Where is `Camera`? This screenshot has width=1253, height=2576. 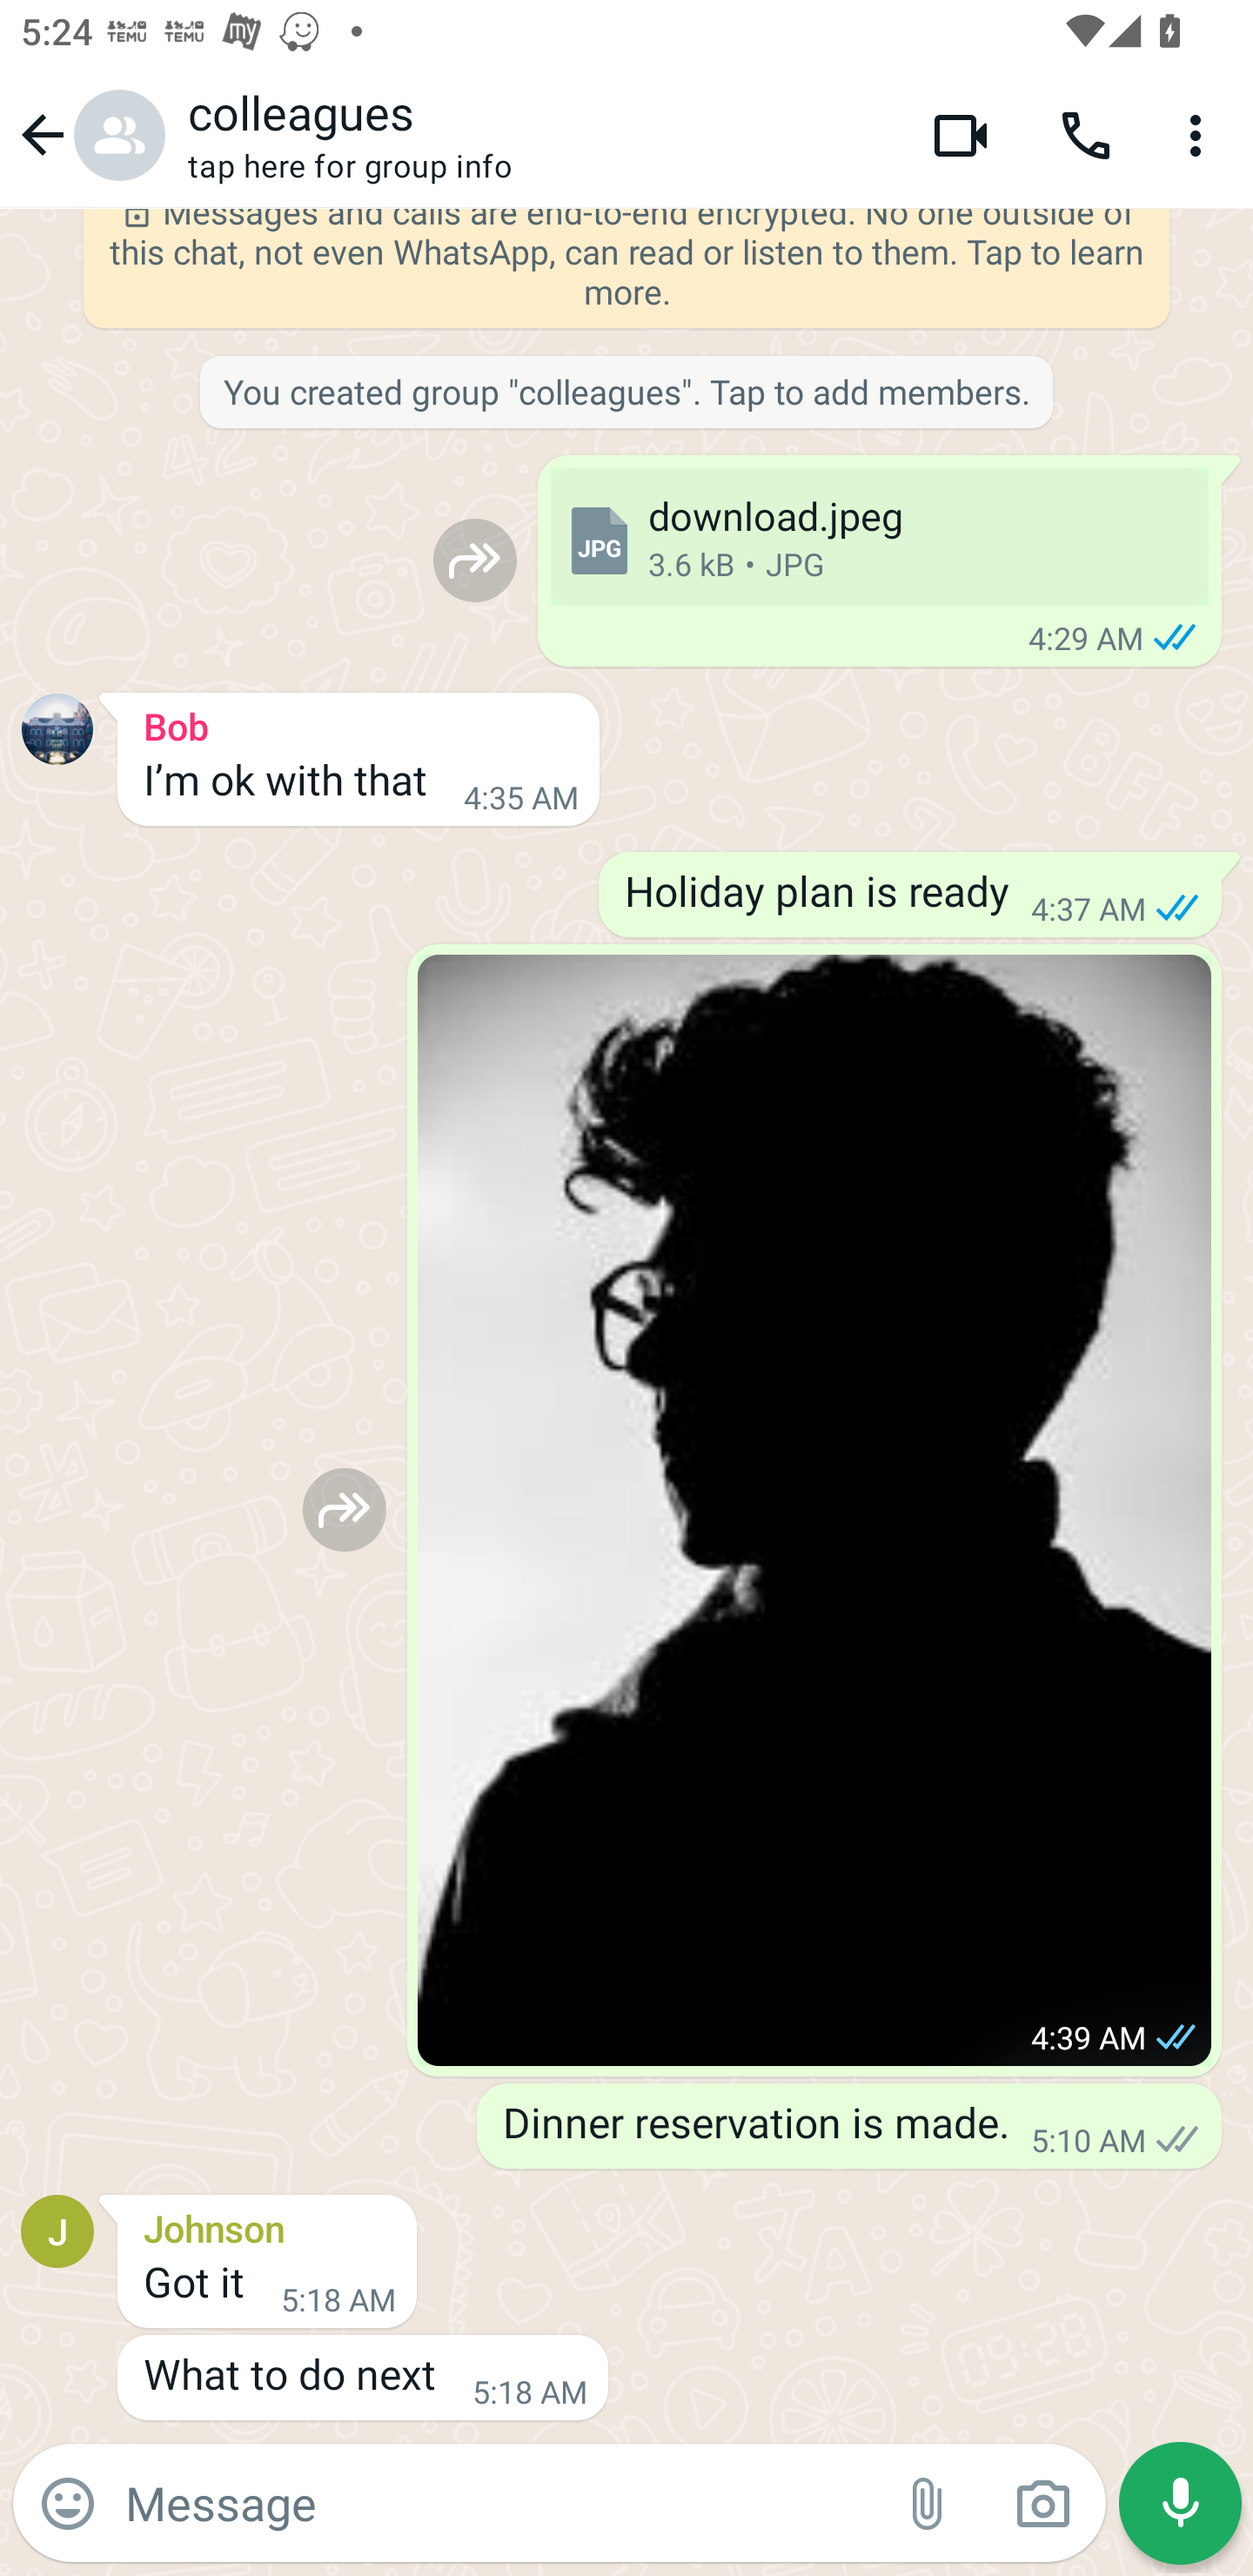
Camera is located at coordinates (1042, 2504).